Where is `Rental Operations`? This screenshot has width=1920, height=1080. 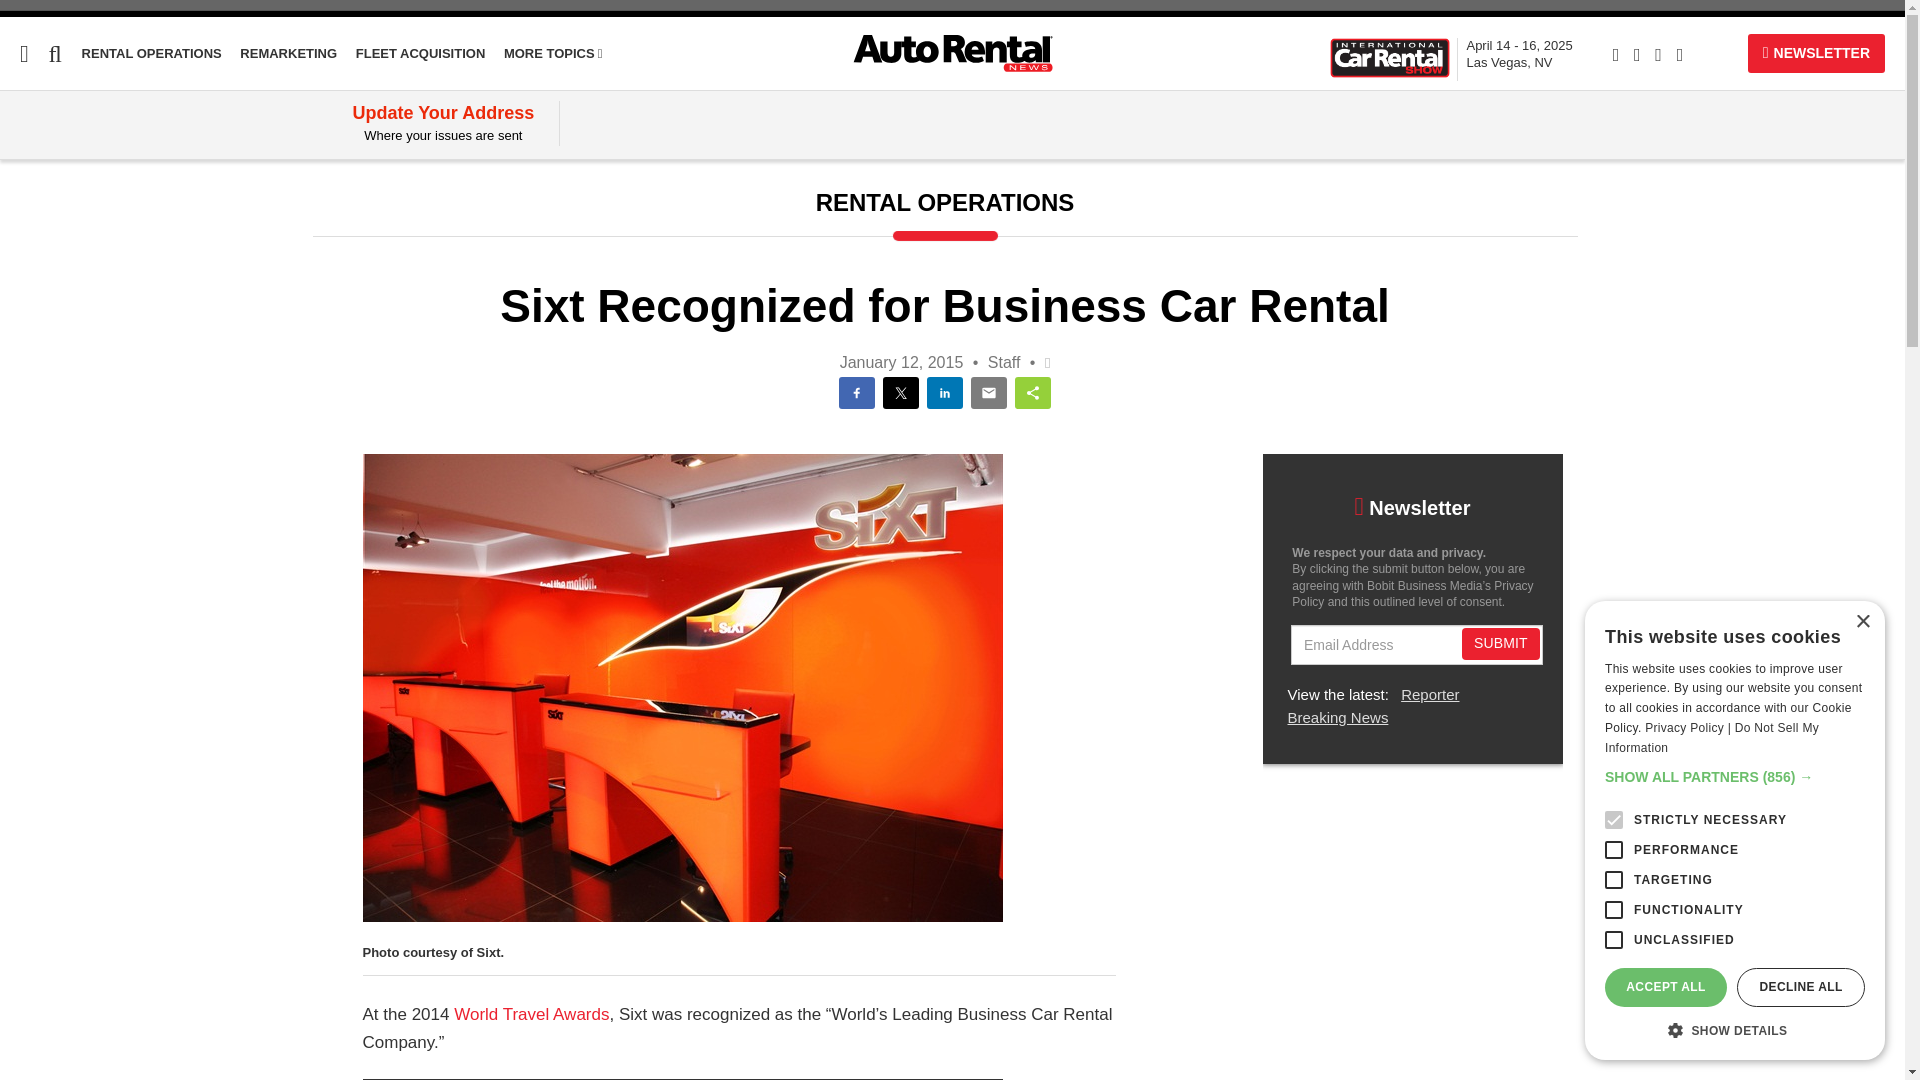 Rental Operations is located at coordinates (1519, 54).